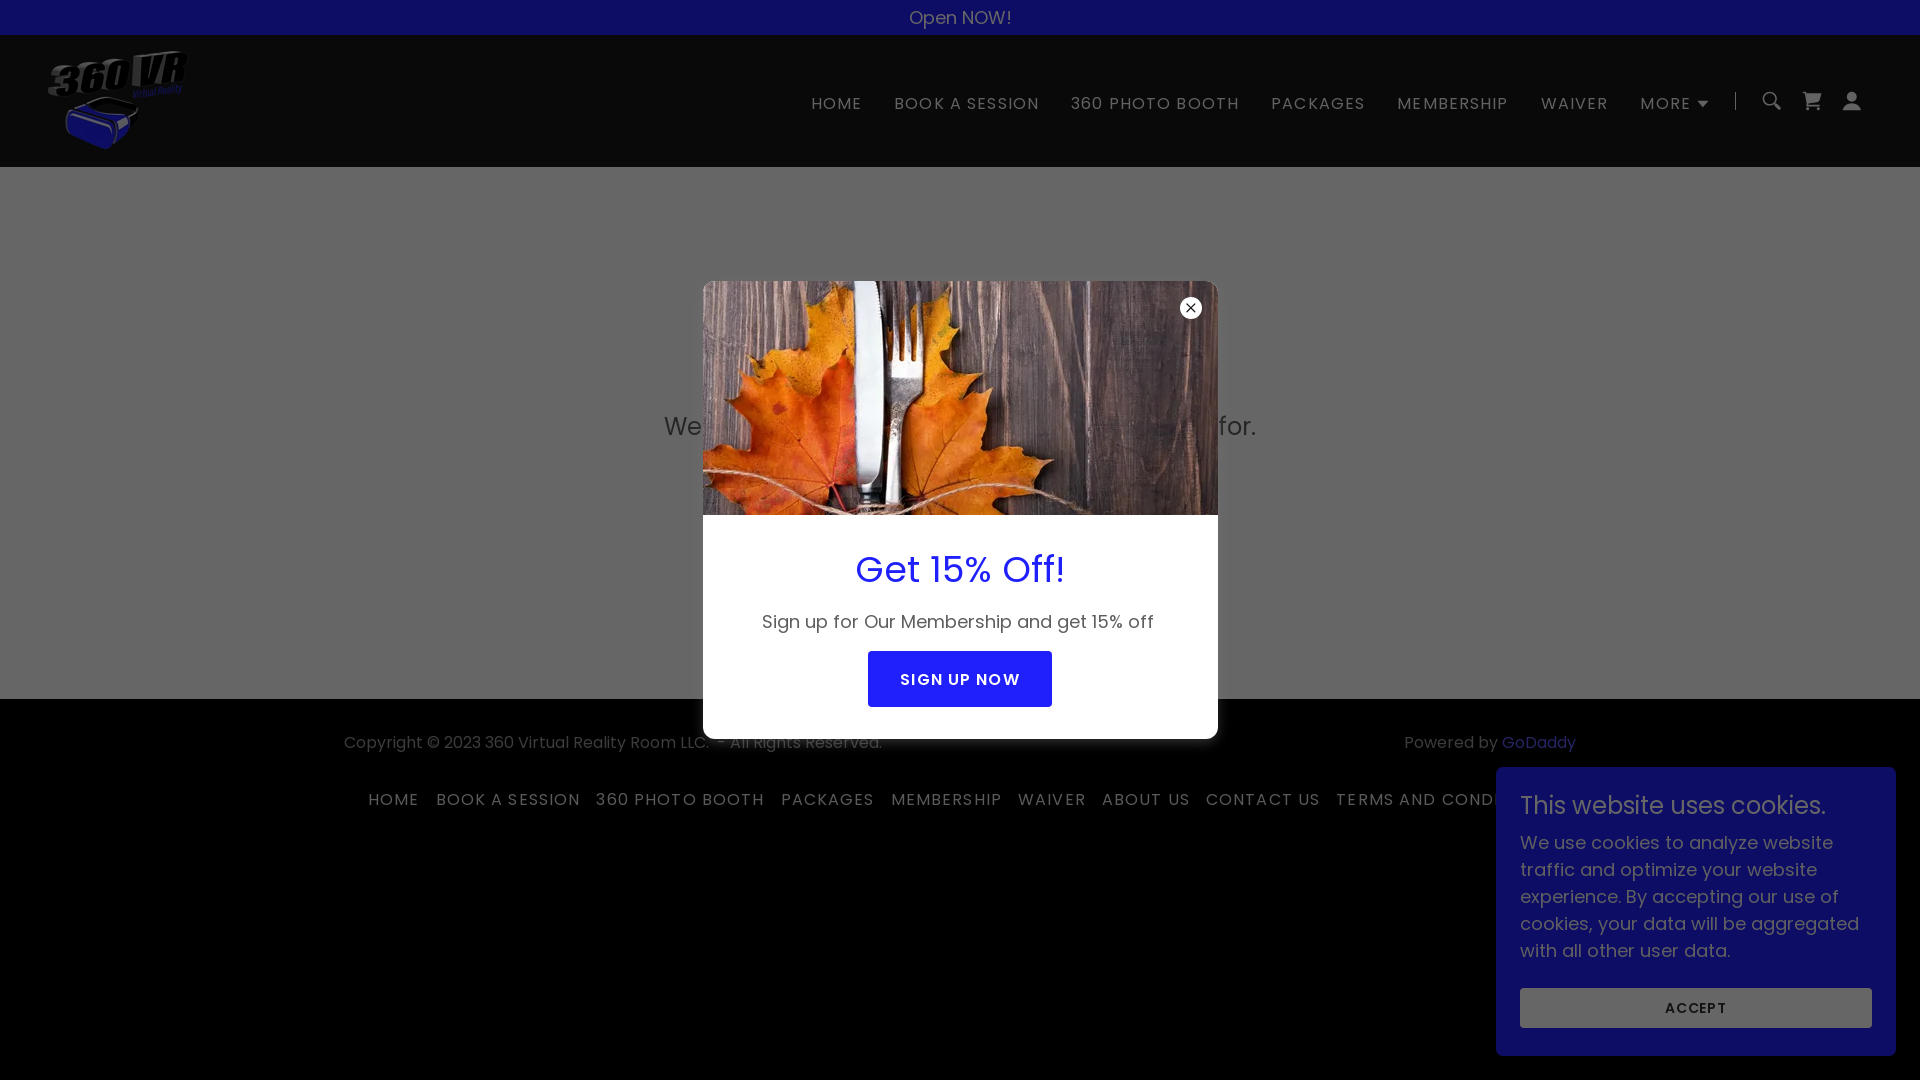 This screenshot has width=1920, height=1080. I want to click on HOME, so click(837, 104).